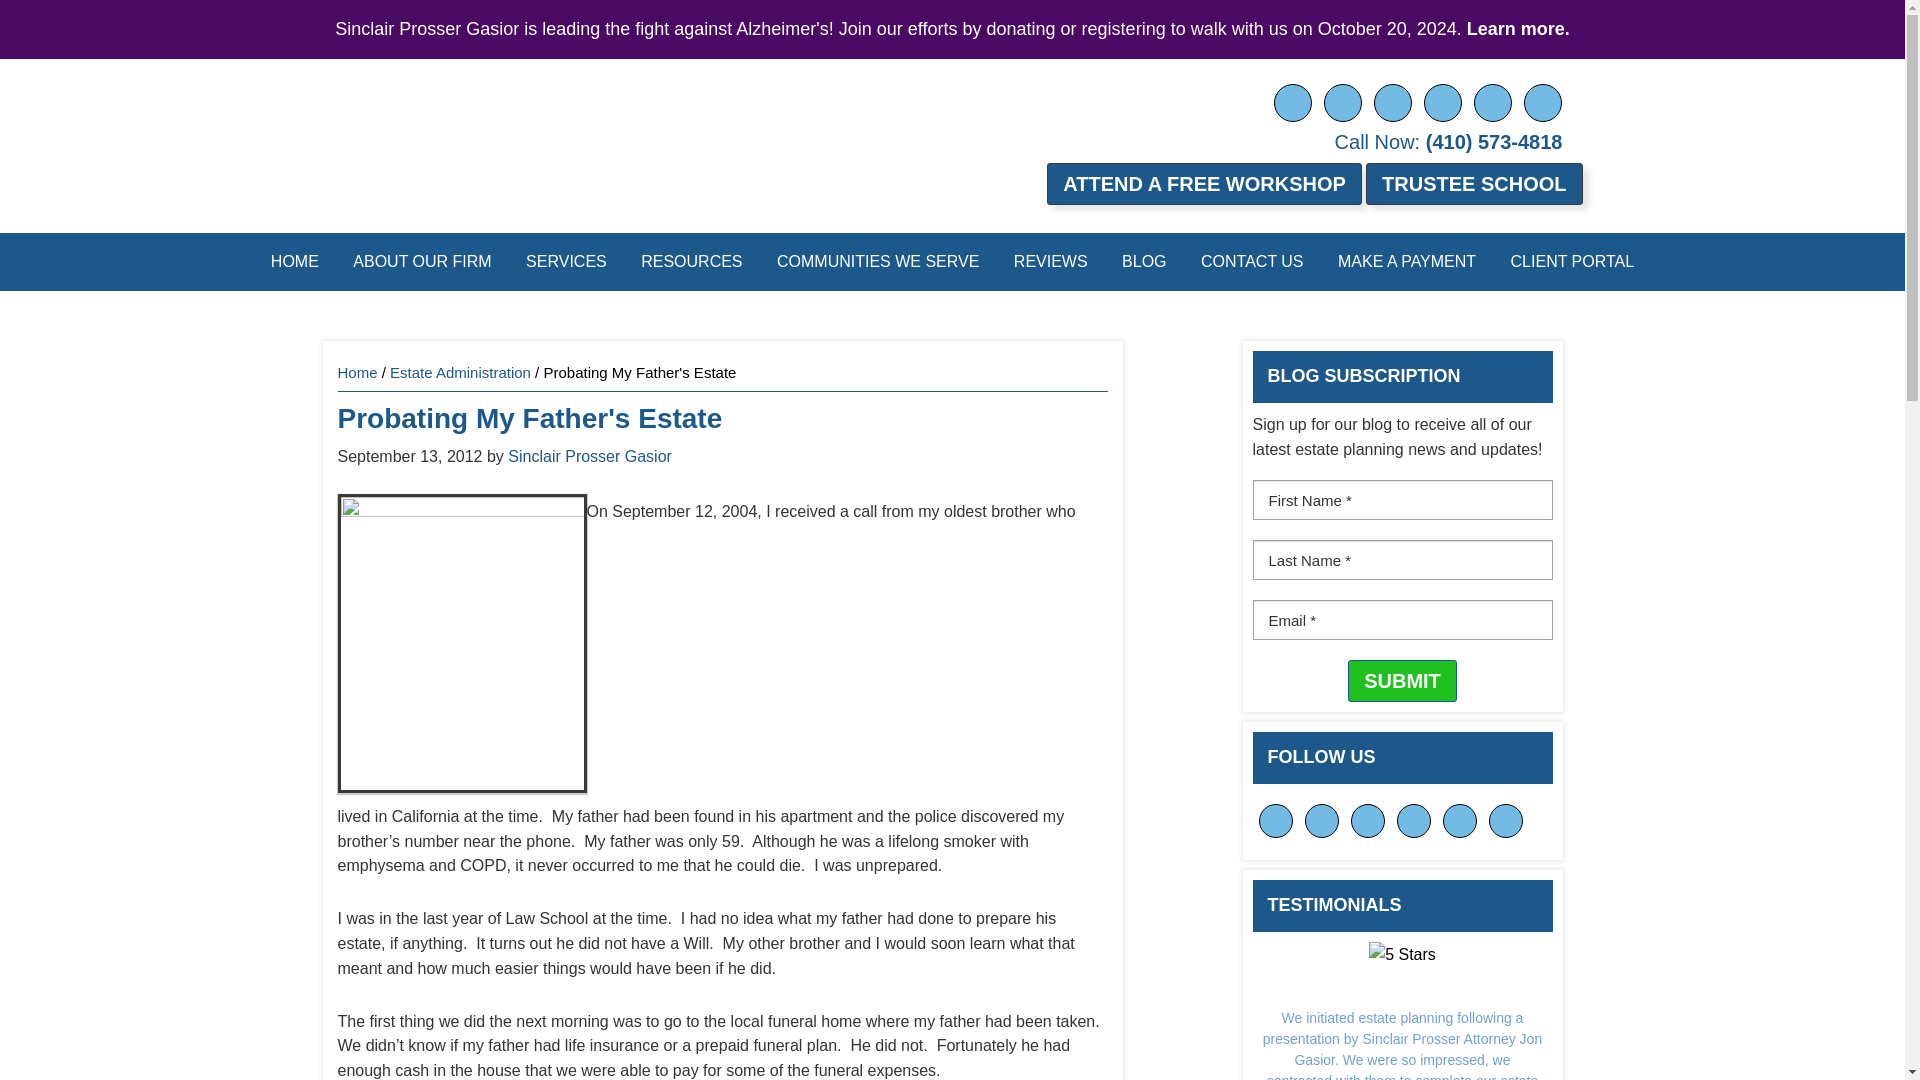 This screenshot has height=1080, width=1920. Describe the element at coordinates (422, 262) in the screenshot. I see `ABOUT OUR FIRM` at that location.